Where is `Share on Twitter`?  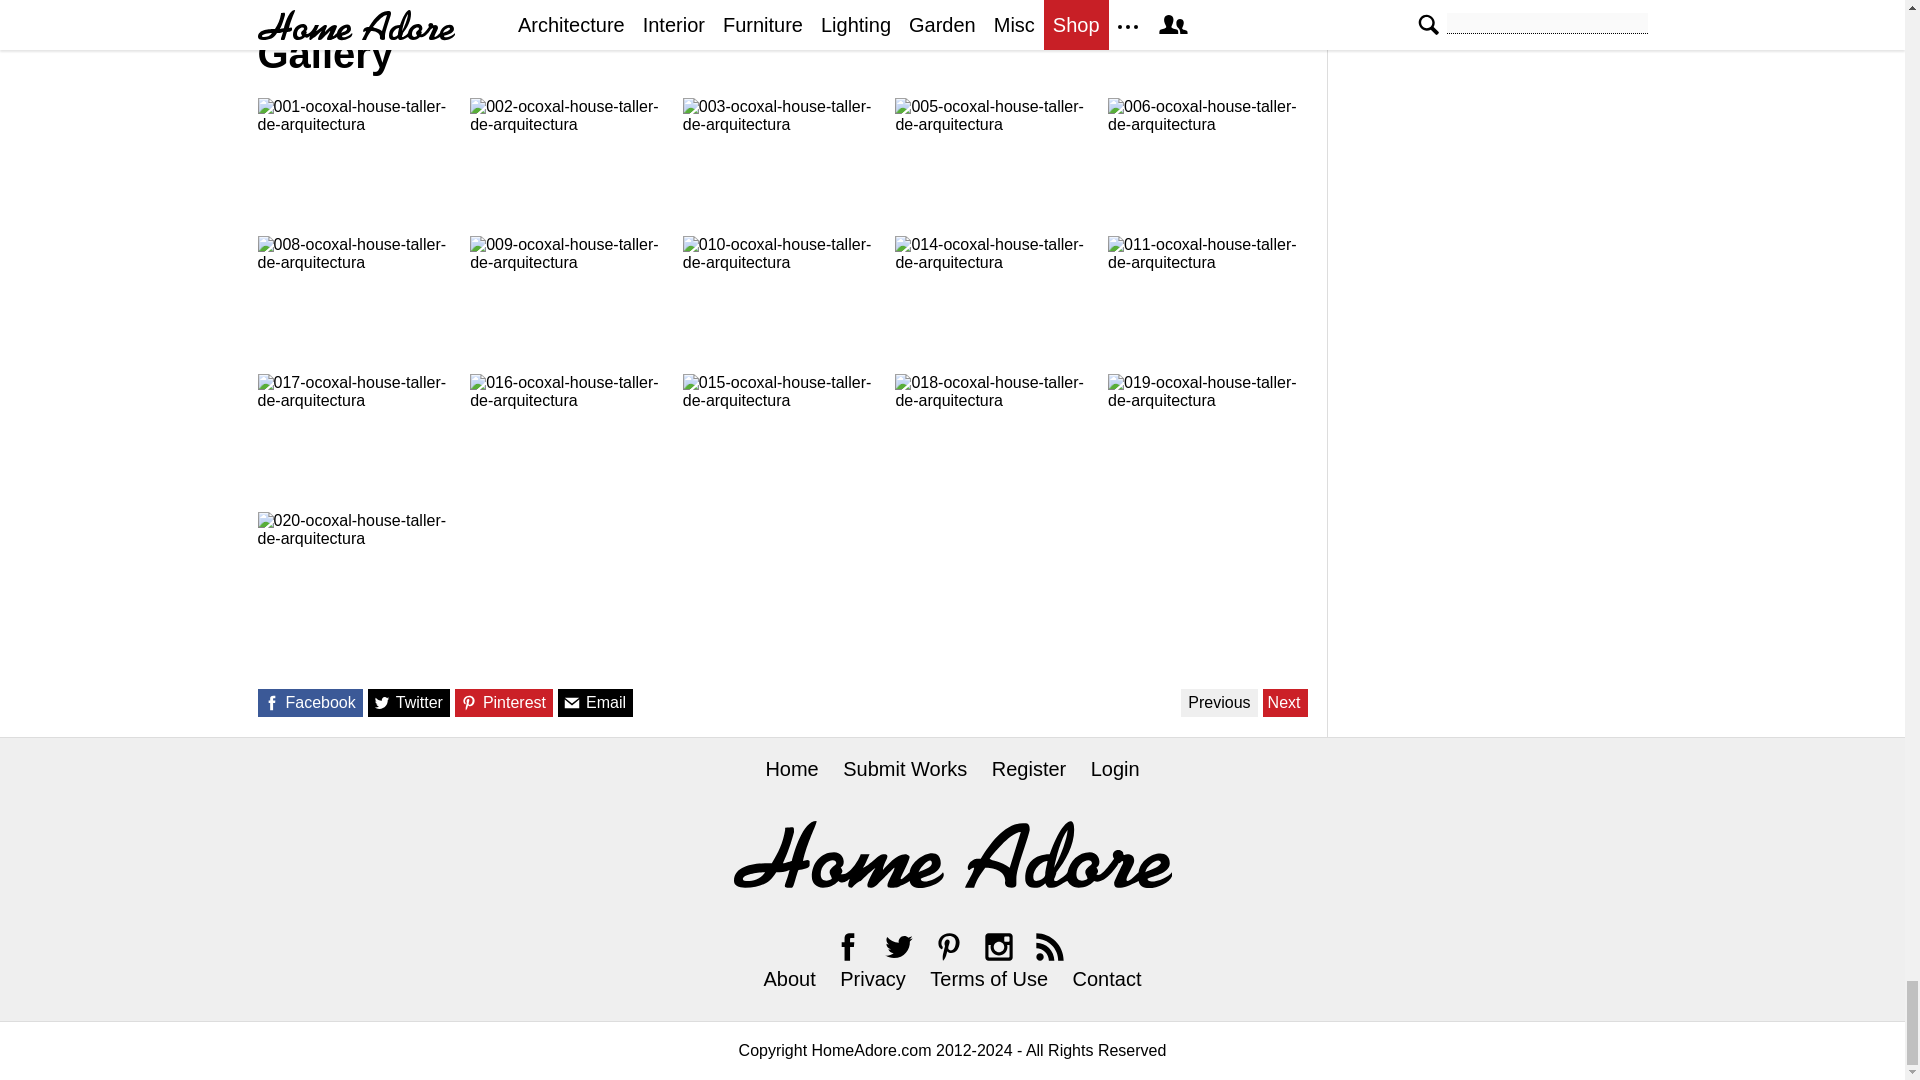
Share on Twitter is located at coordinates (382, 702).